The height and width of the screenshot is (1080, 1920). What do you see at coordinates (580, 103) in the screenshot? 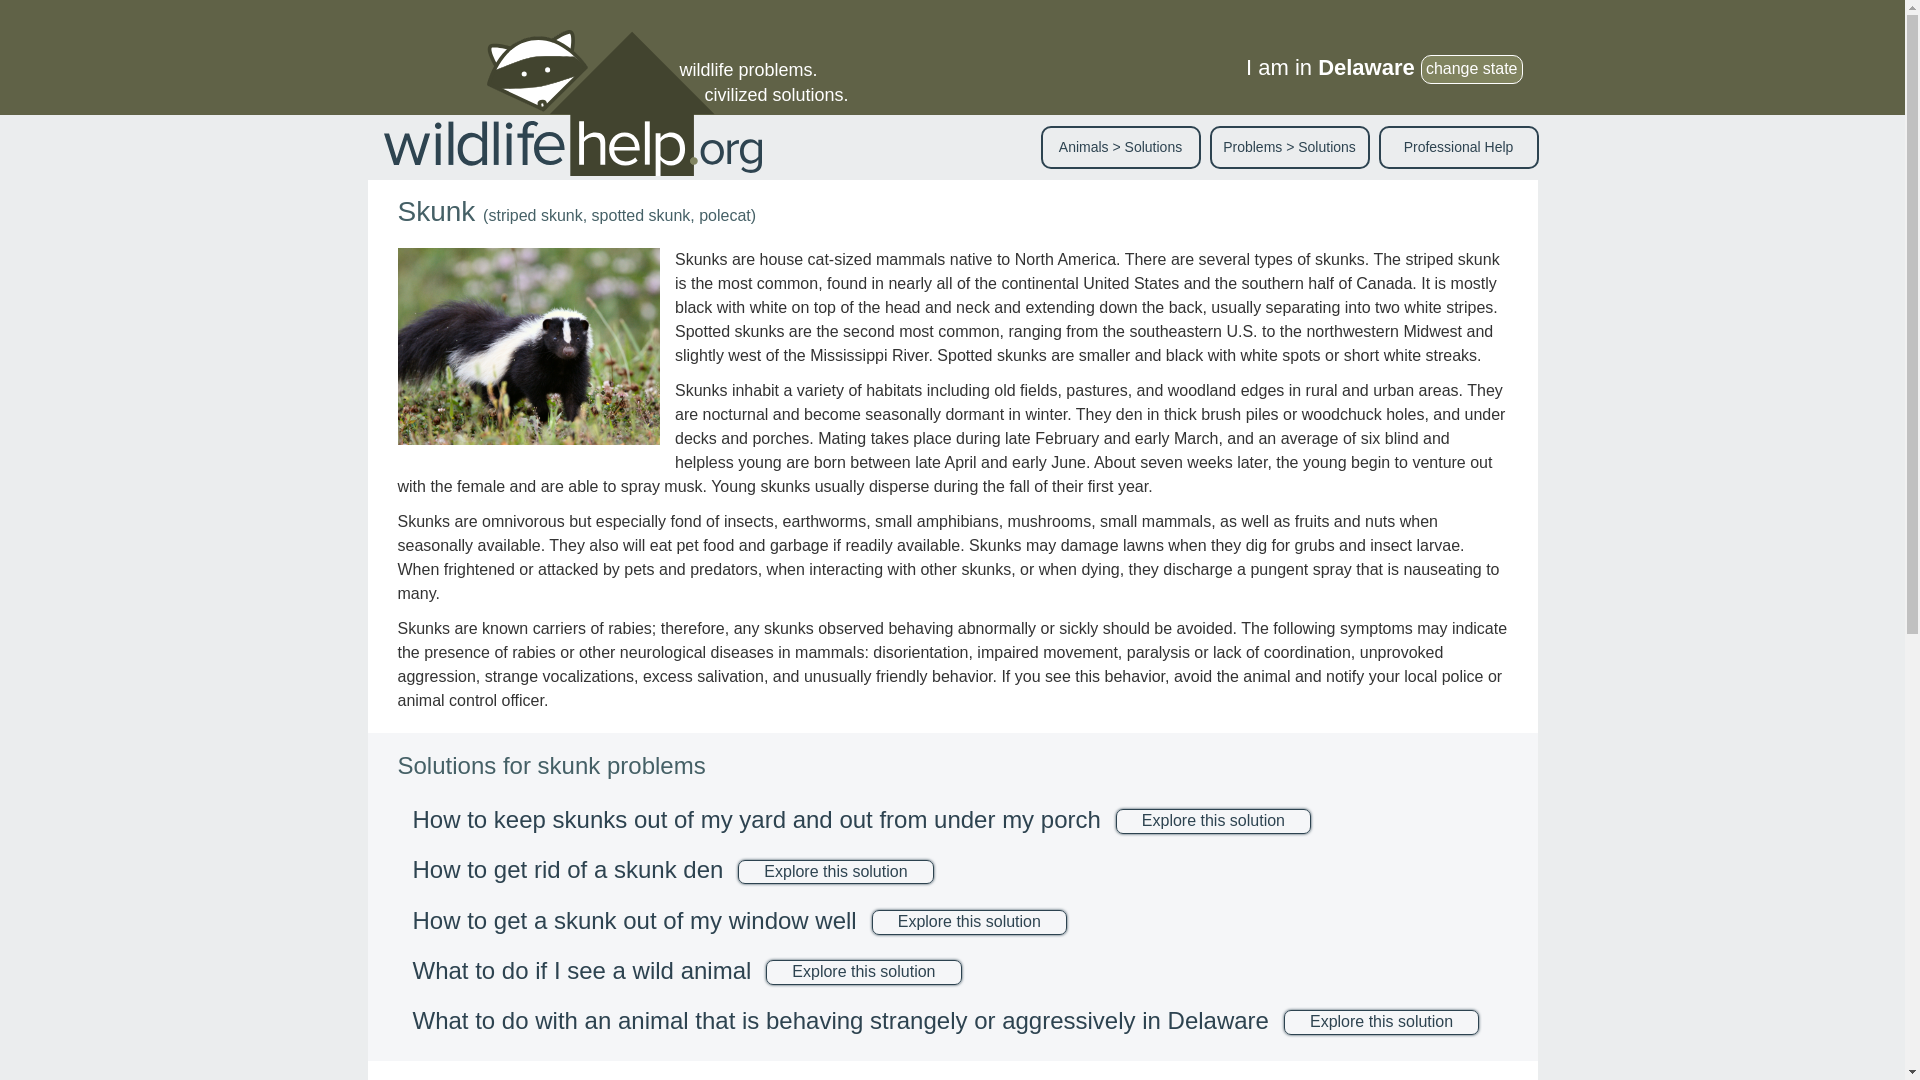
I see `Home` at bounding box center [580, 103].